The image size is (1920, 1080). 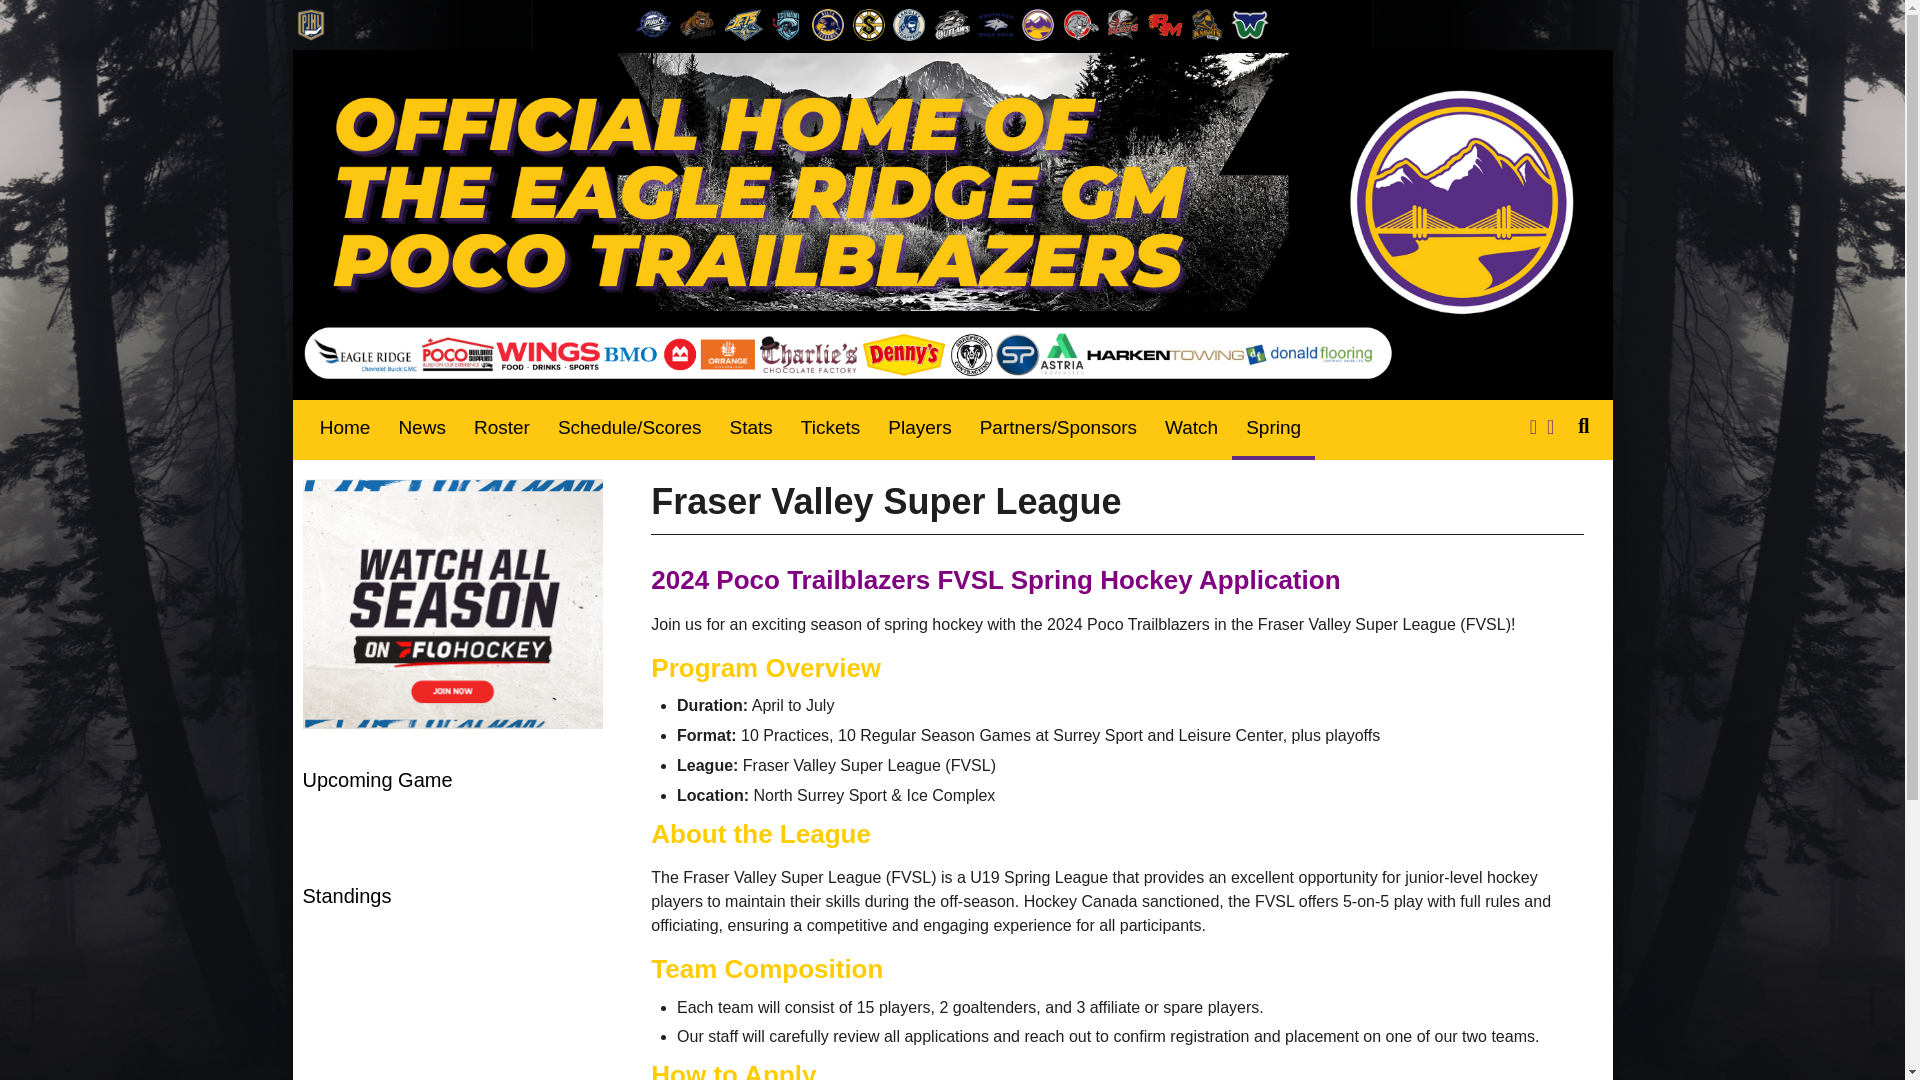 What do you see at coordinates (698, 24) in the screenshot?
I see `Aldergrove Kodiaks` at bounding box center [698, 24].